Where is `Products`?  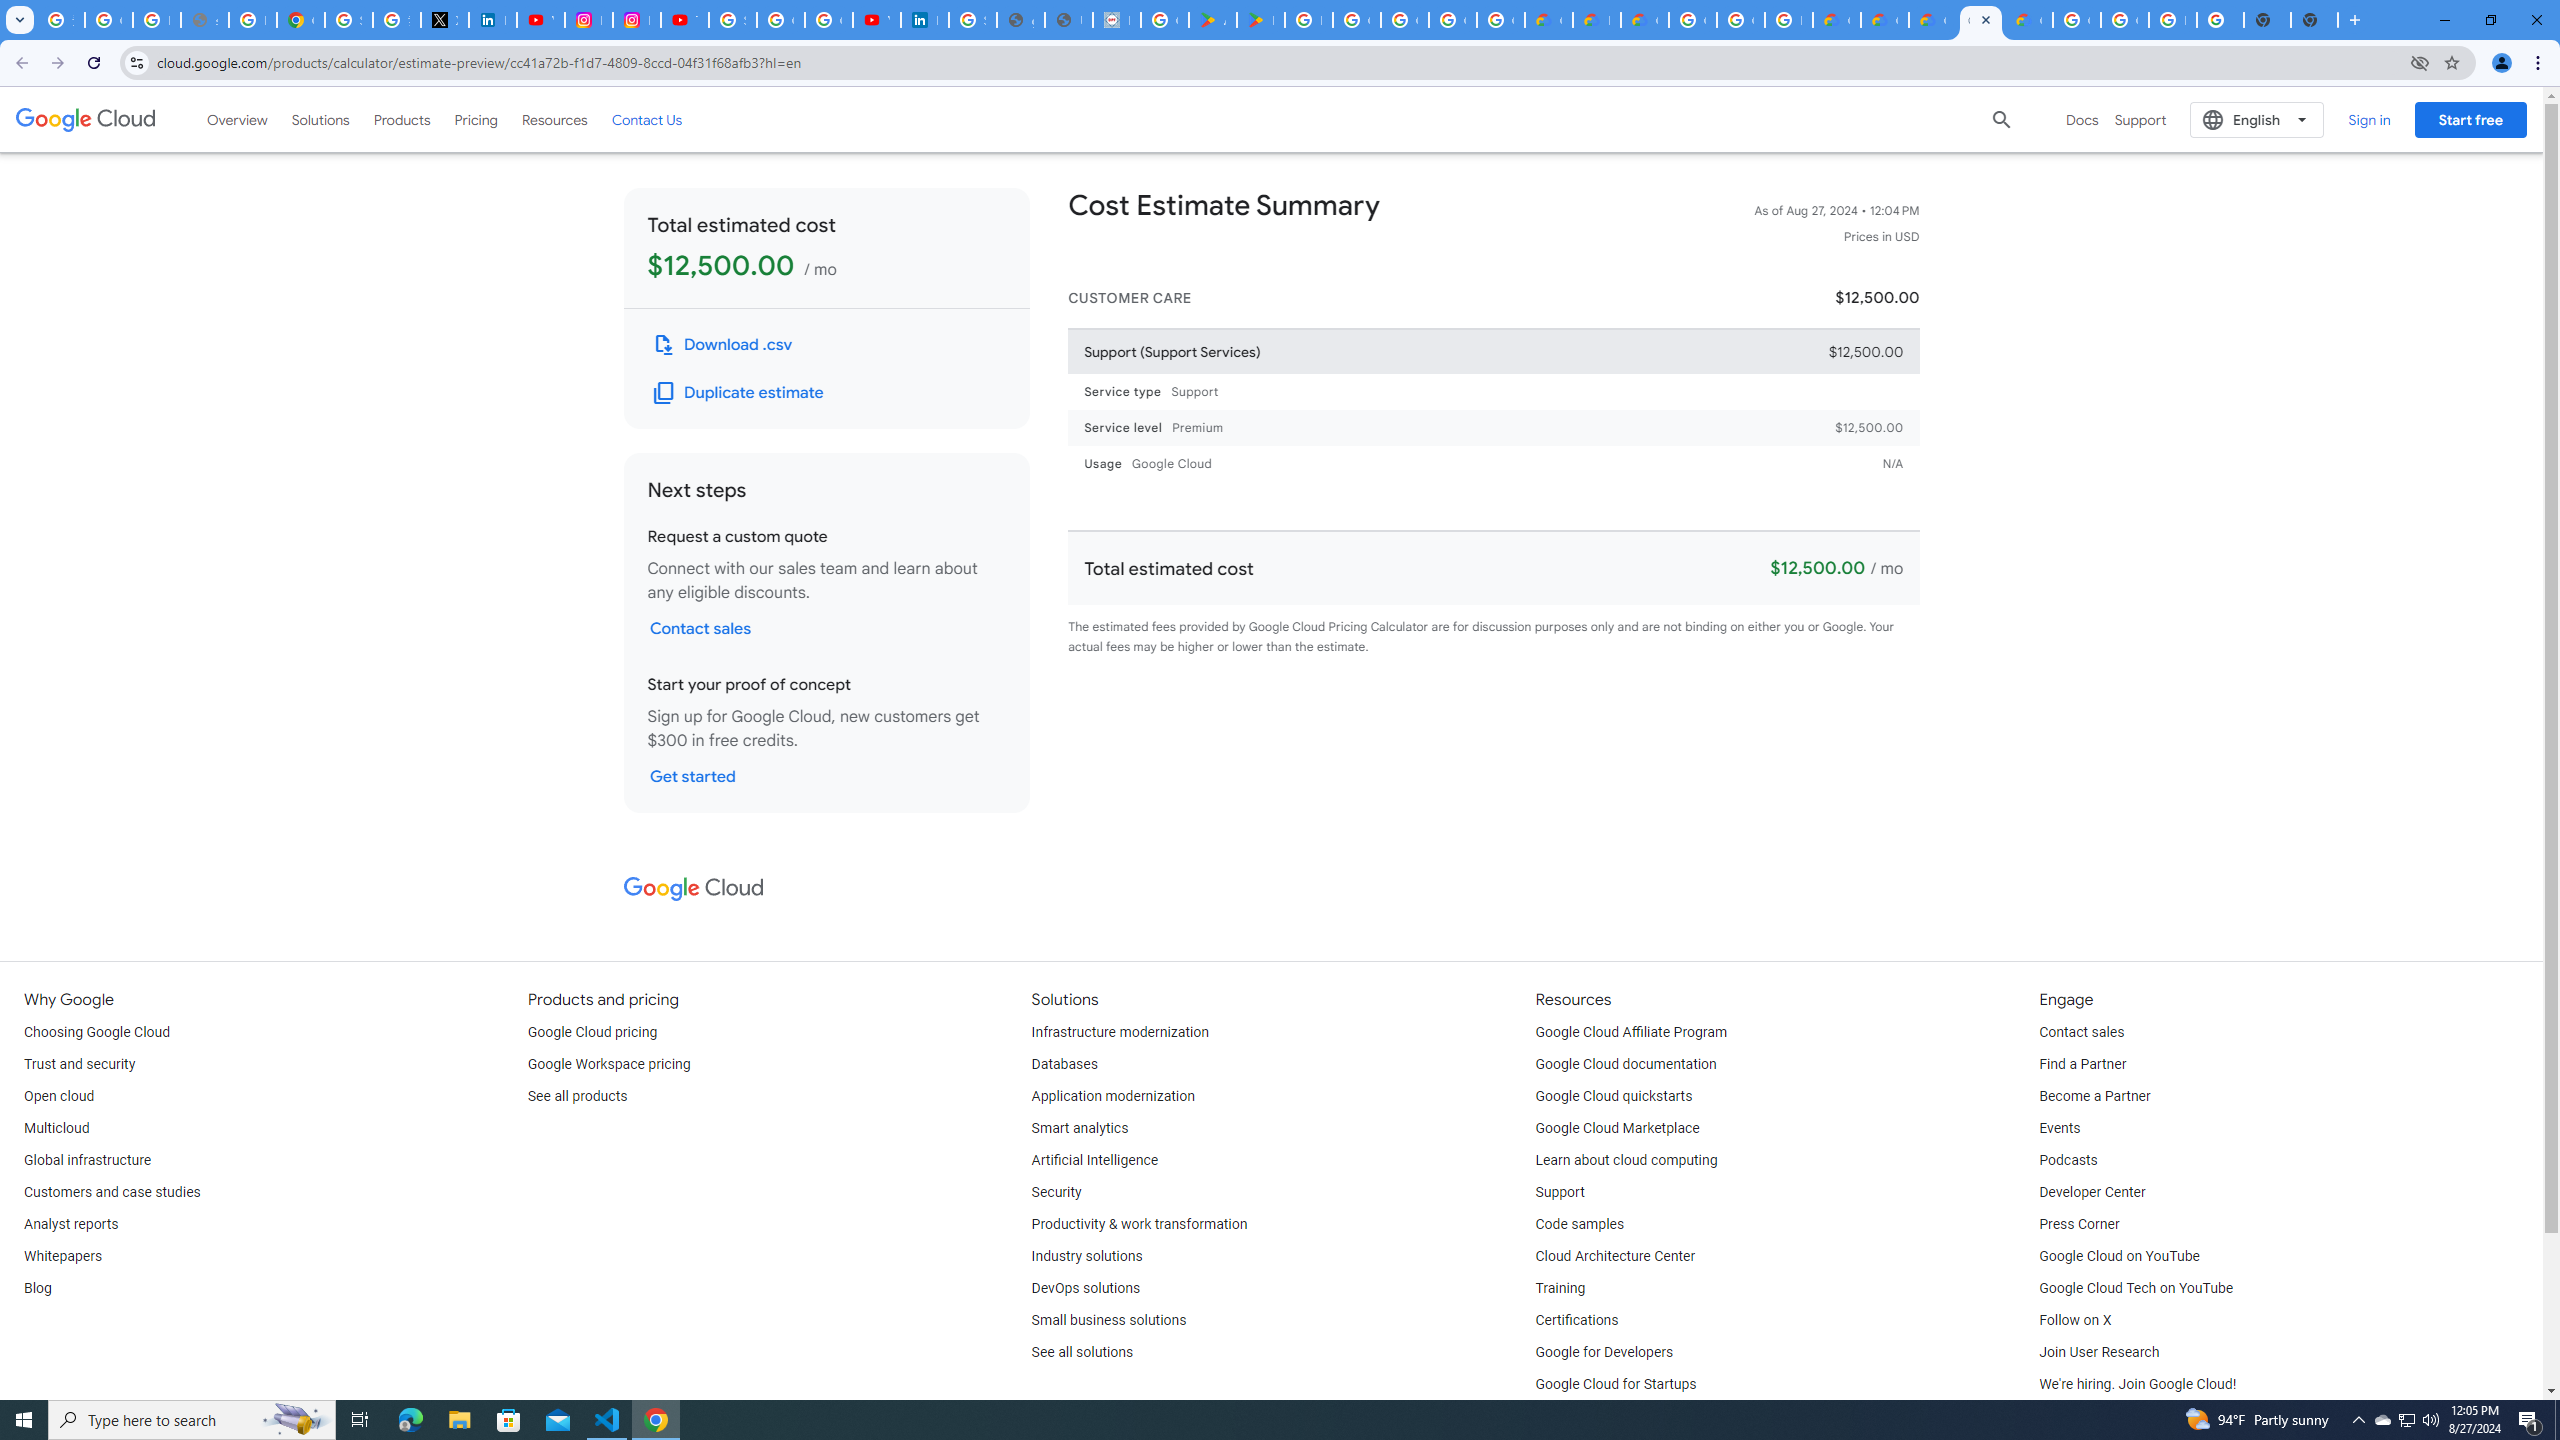
Products is located at coordinates (402, 119).